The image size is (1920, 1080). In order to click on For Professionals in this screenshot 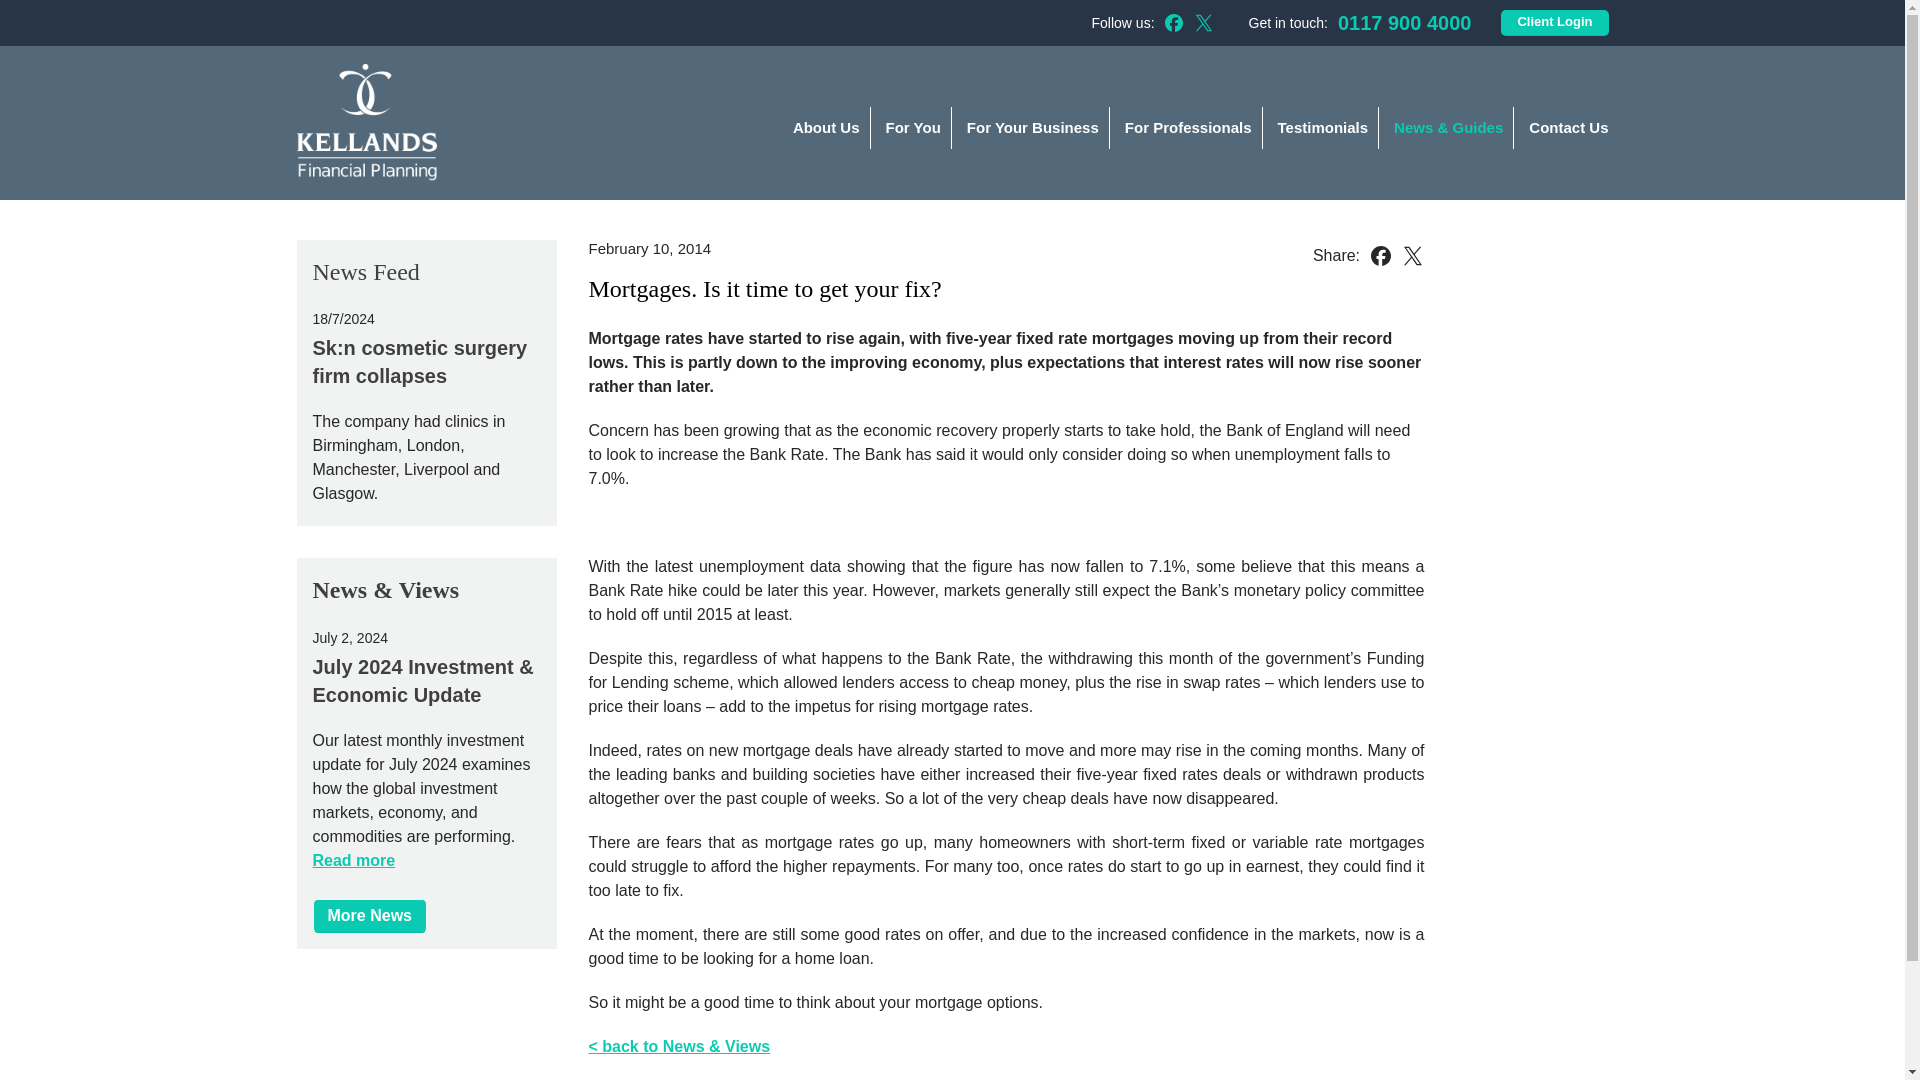, I will do `click(1185, 128)`.